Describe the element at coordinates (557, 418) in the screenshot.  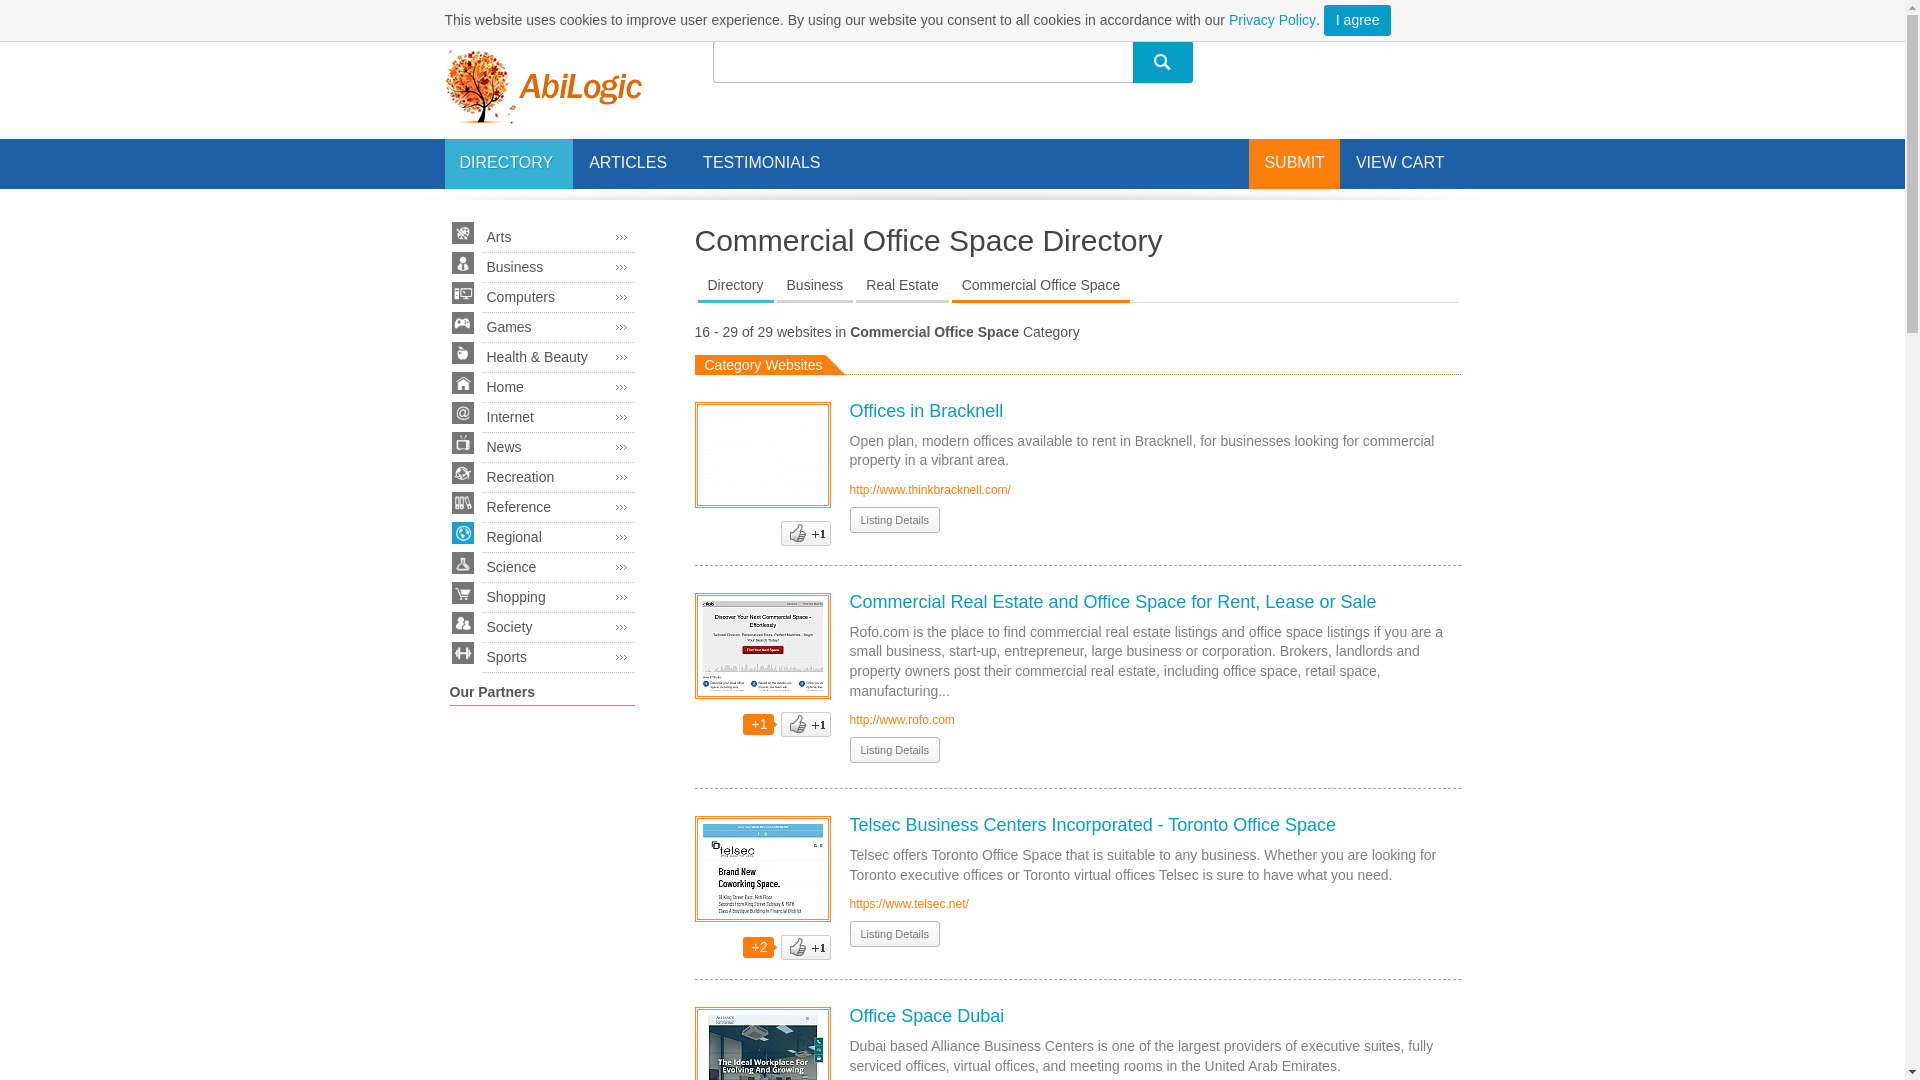
I see `Internet` at that location.